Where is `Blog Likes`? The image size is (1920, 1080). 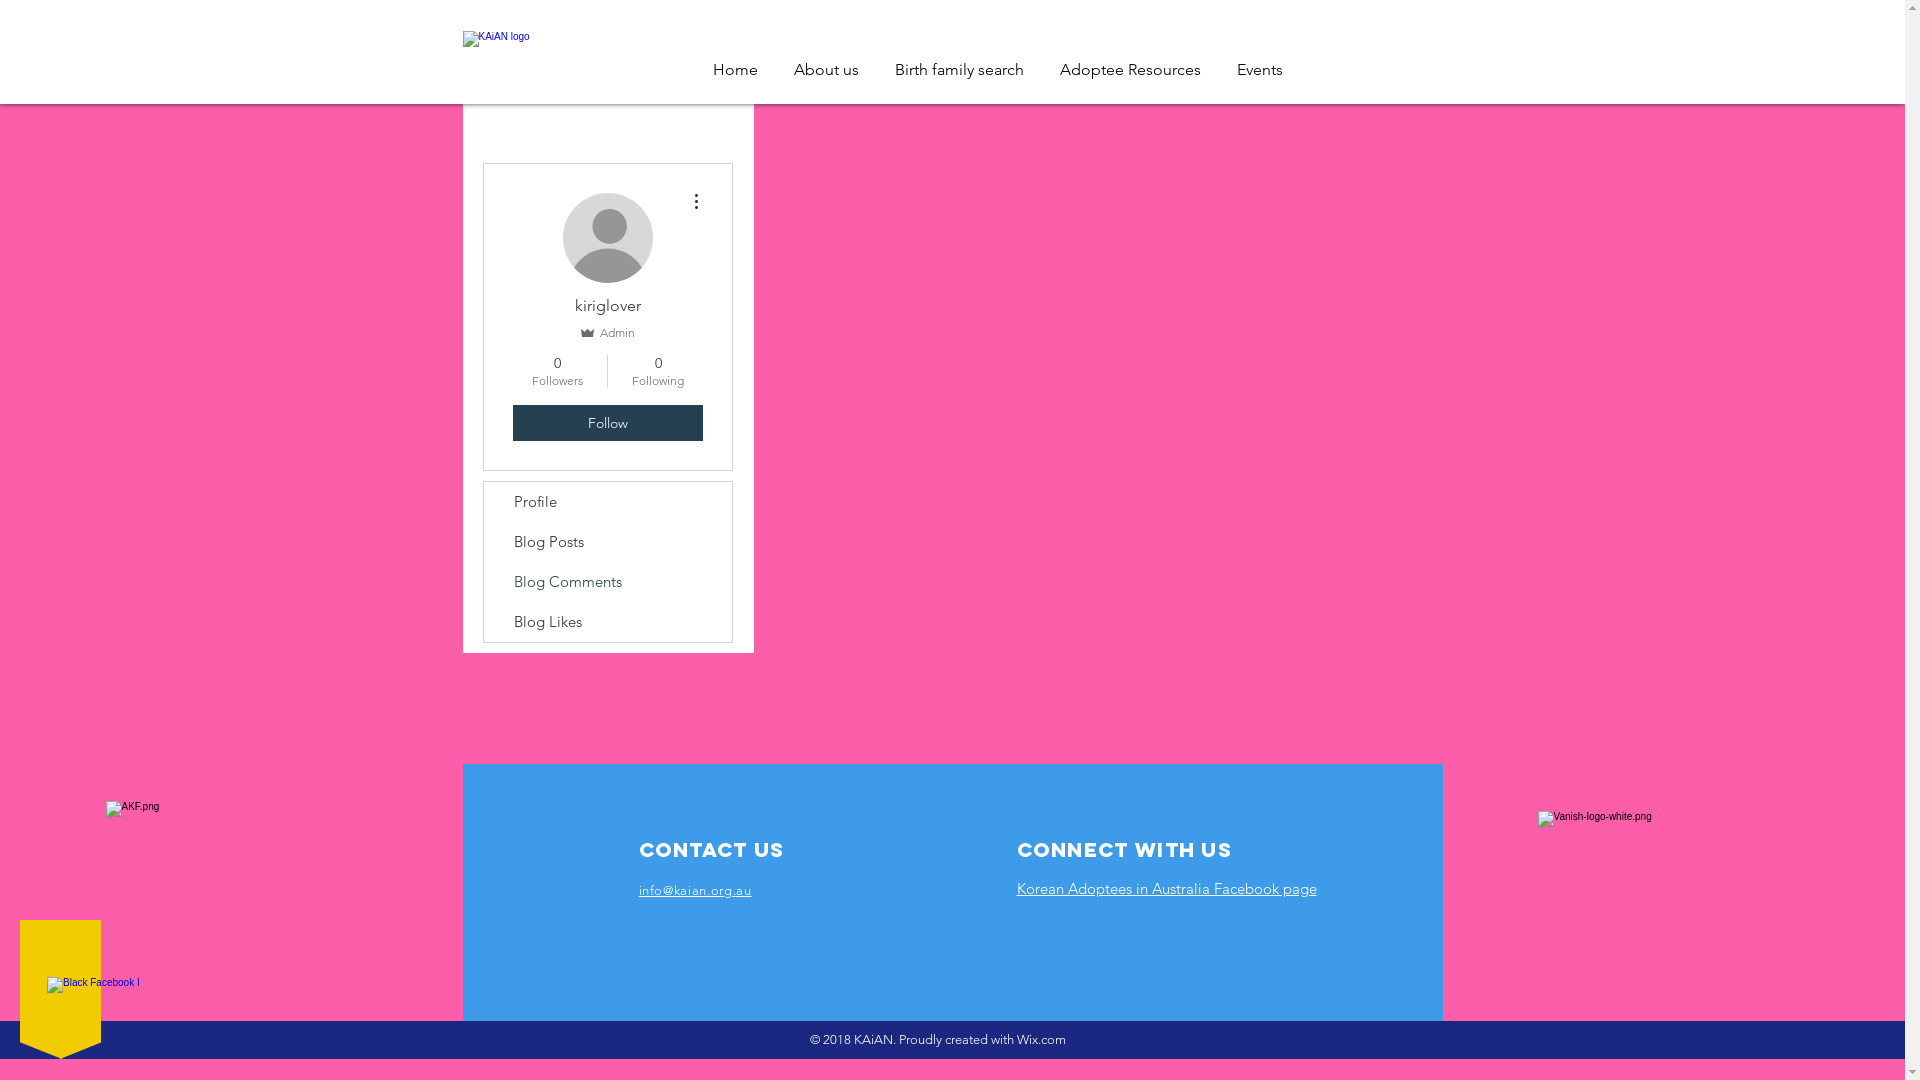 Blog Likes is located at coordinates (608, 622).